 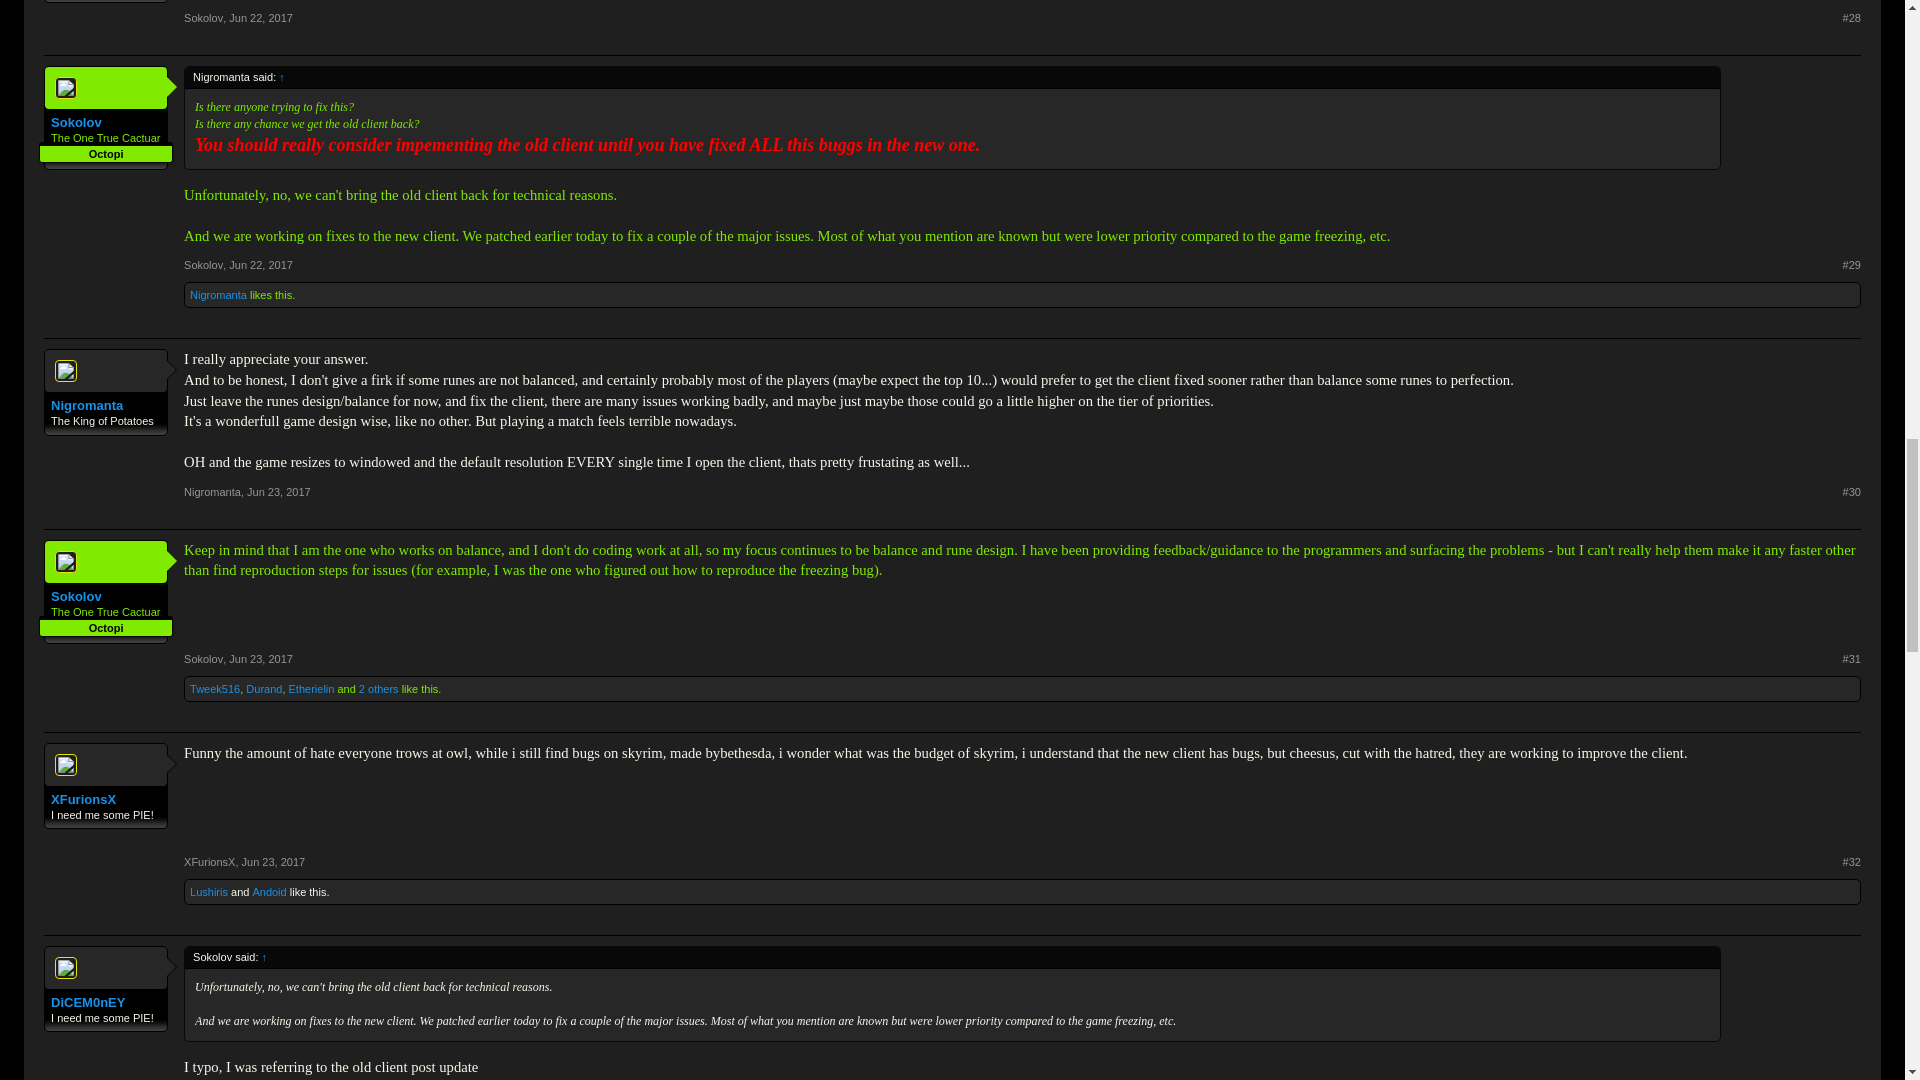 What do you see at coordinates (106, 122) in the screenshot?
I see `Sokolov` at bounding box center [106, 122].